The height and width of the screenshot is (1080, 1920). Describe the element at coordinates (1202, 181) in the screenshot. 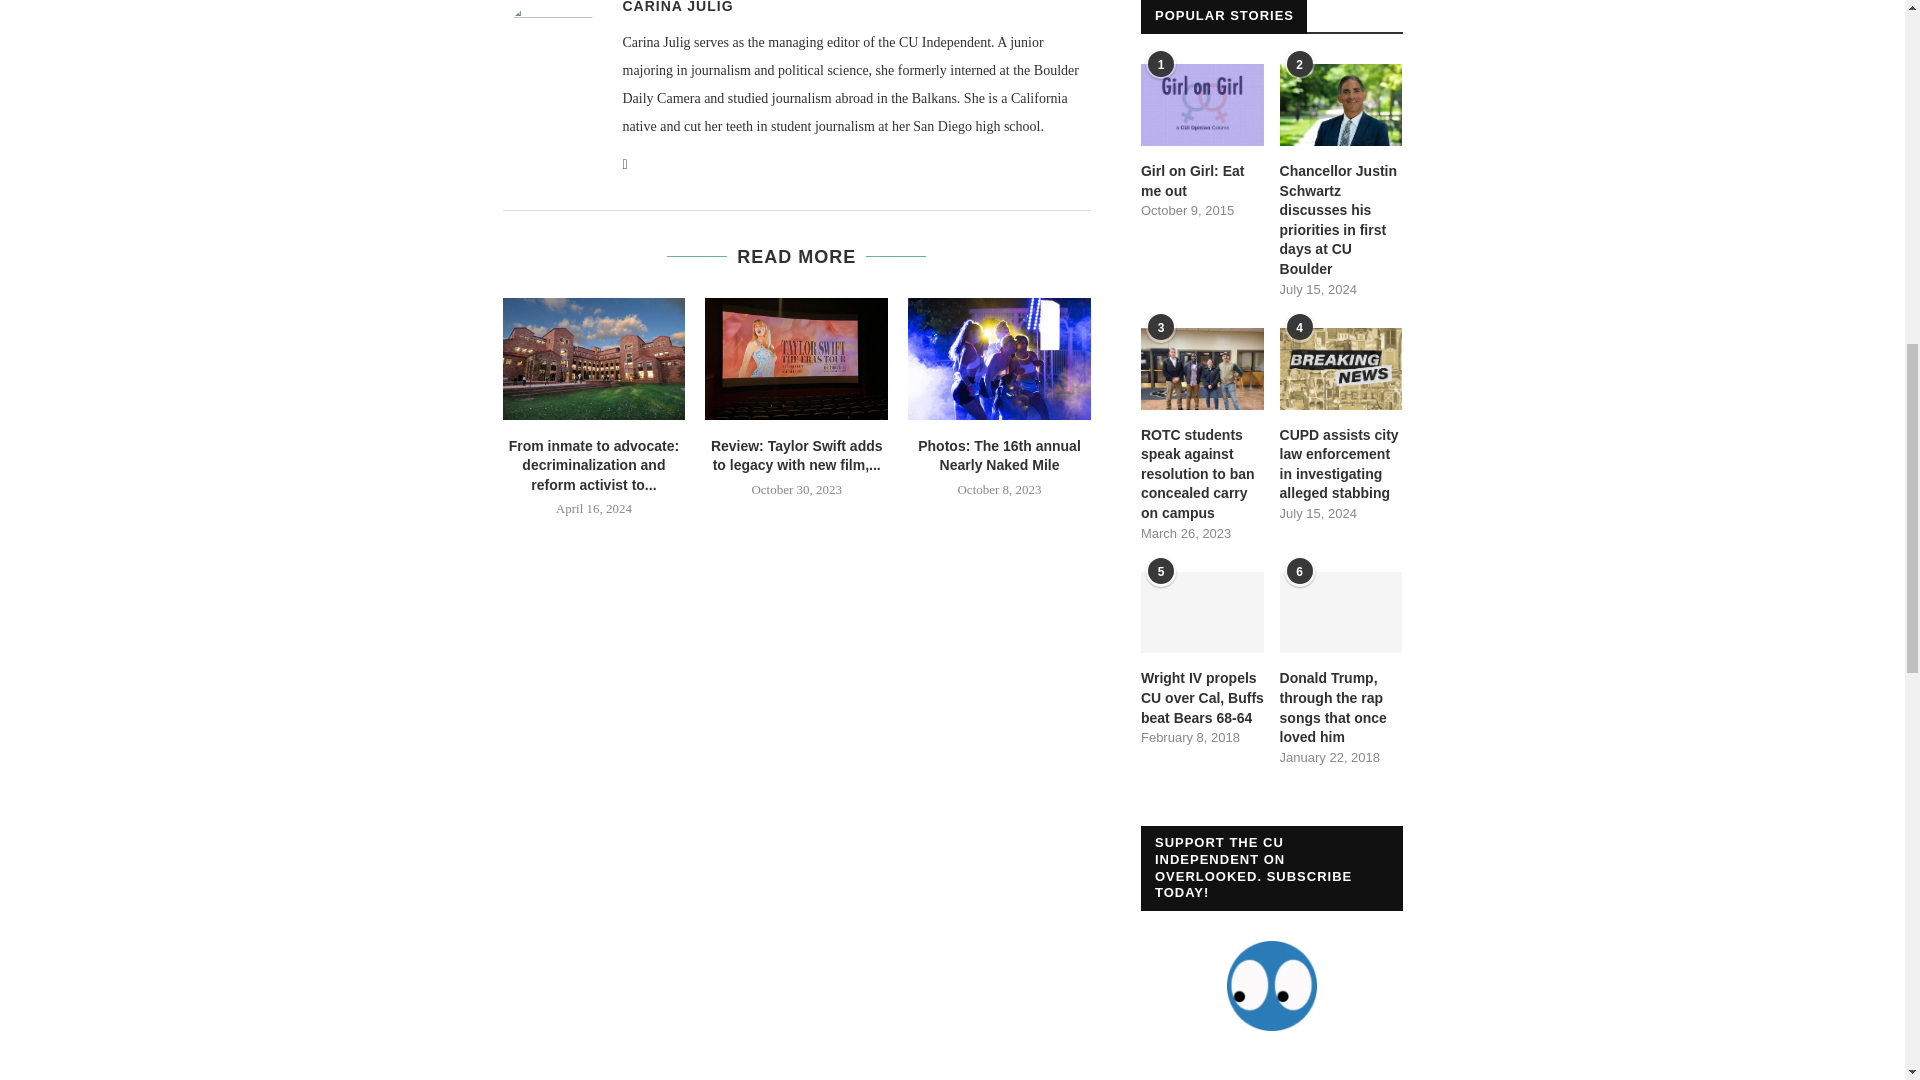

I see `Girl on Girl: Eat me out` at that location.